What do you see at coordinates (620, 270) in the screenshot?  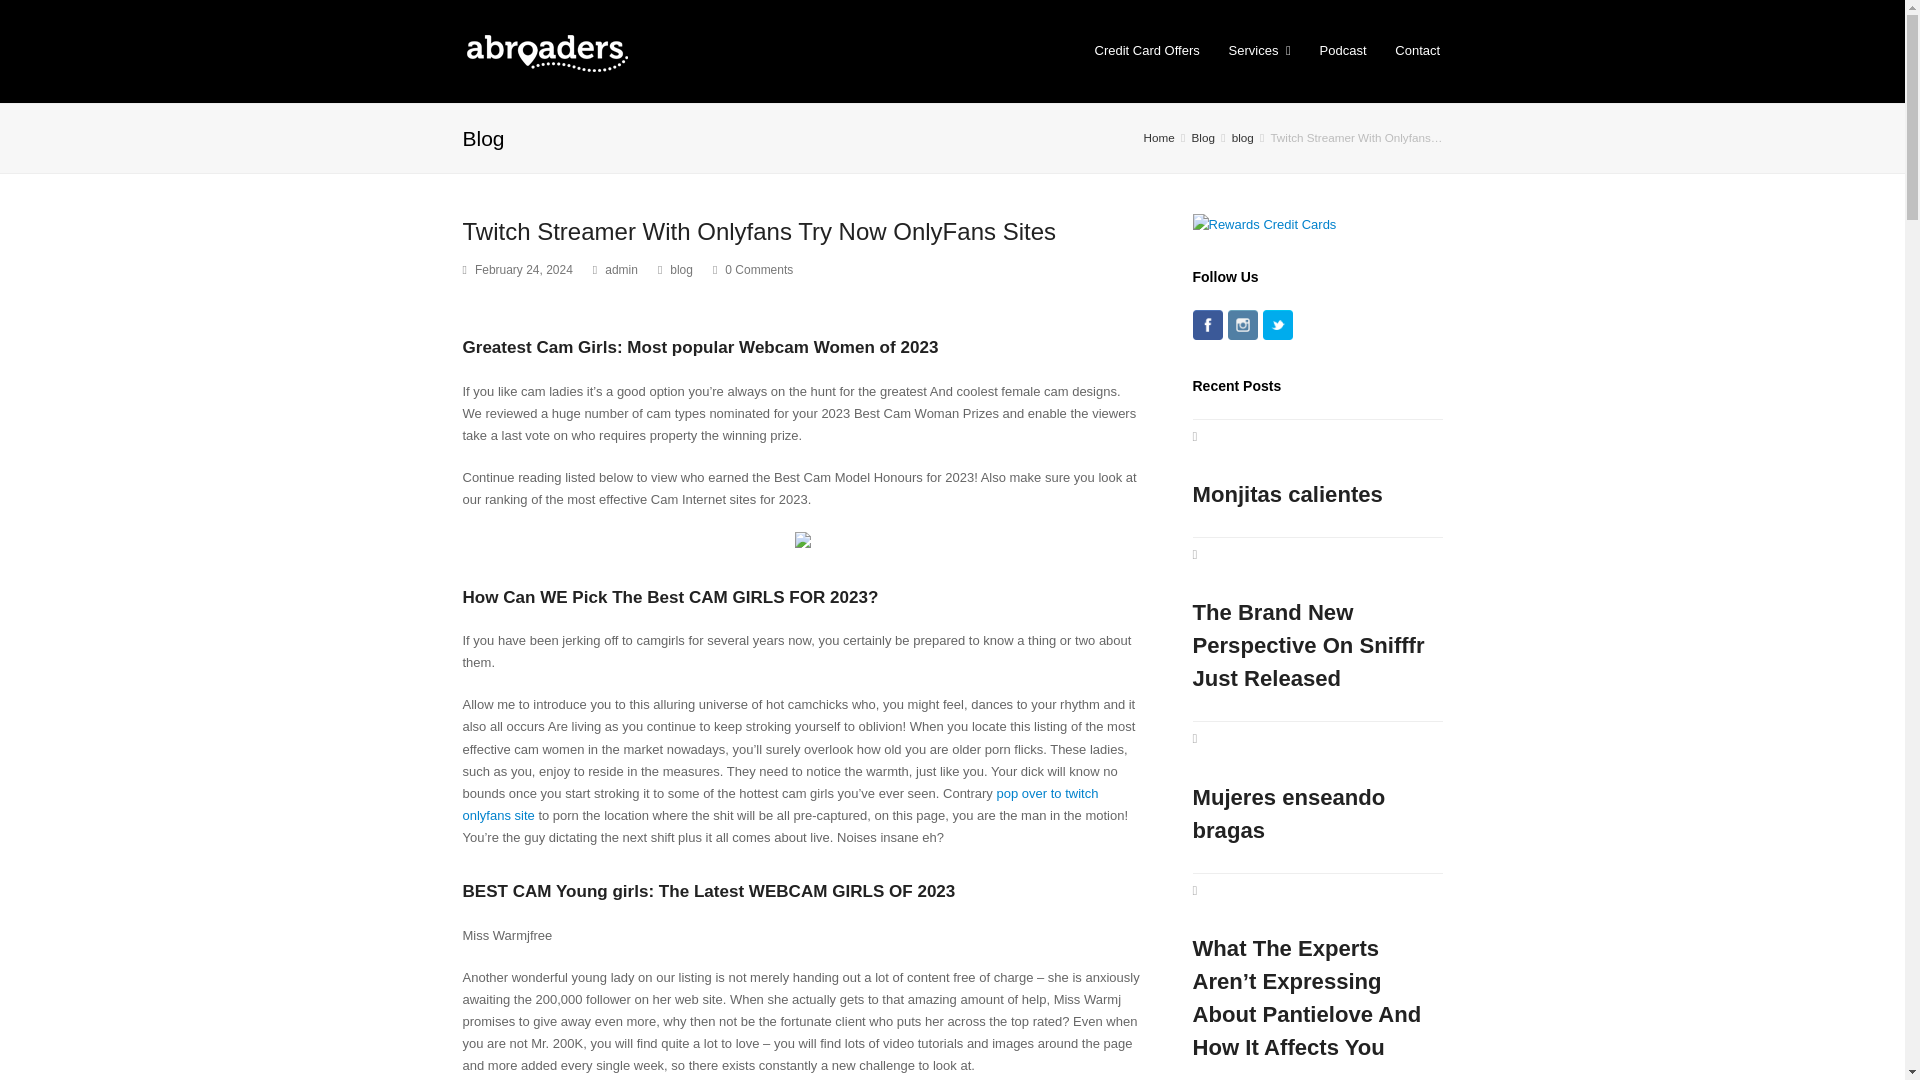 I see `admin` at bounding box center [620, 270].